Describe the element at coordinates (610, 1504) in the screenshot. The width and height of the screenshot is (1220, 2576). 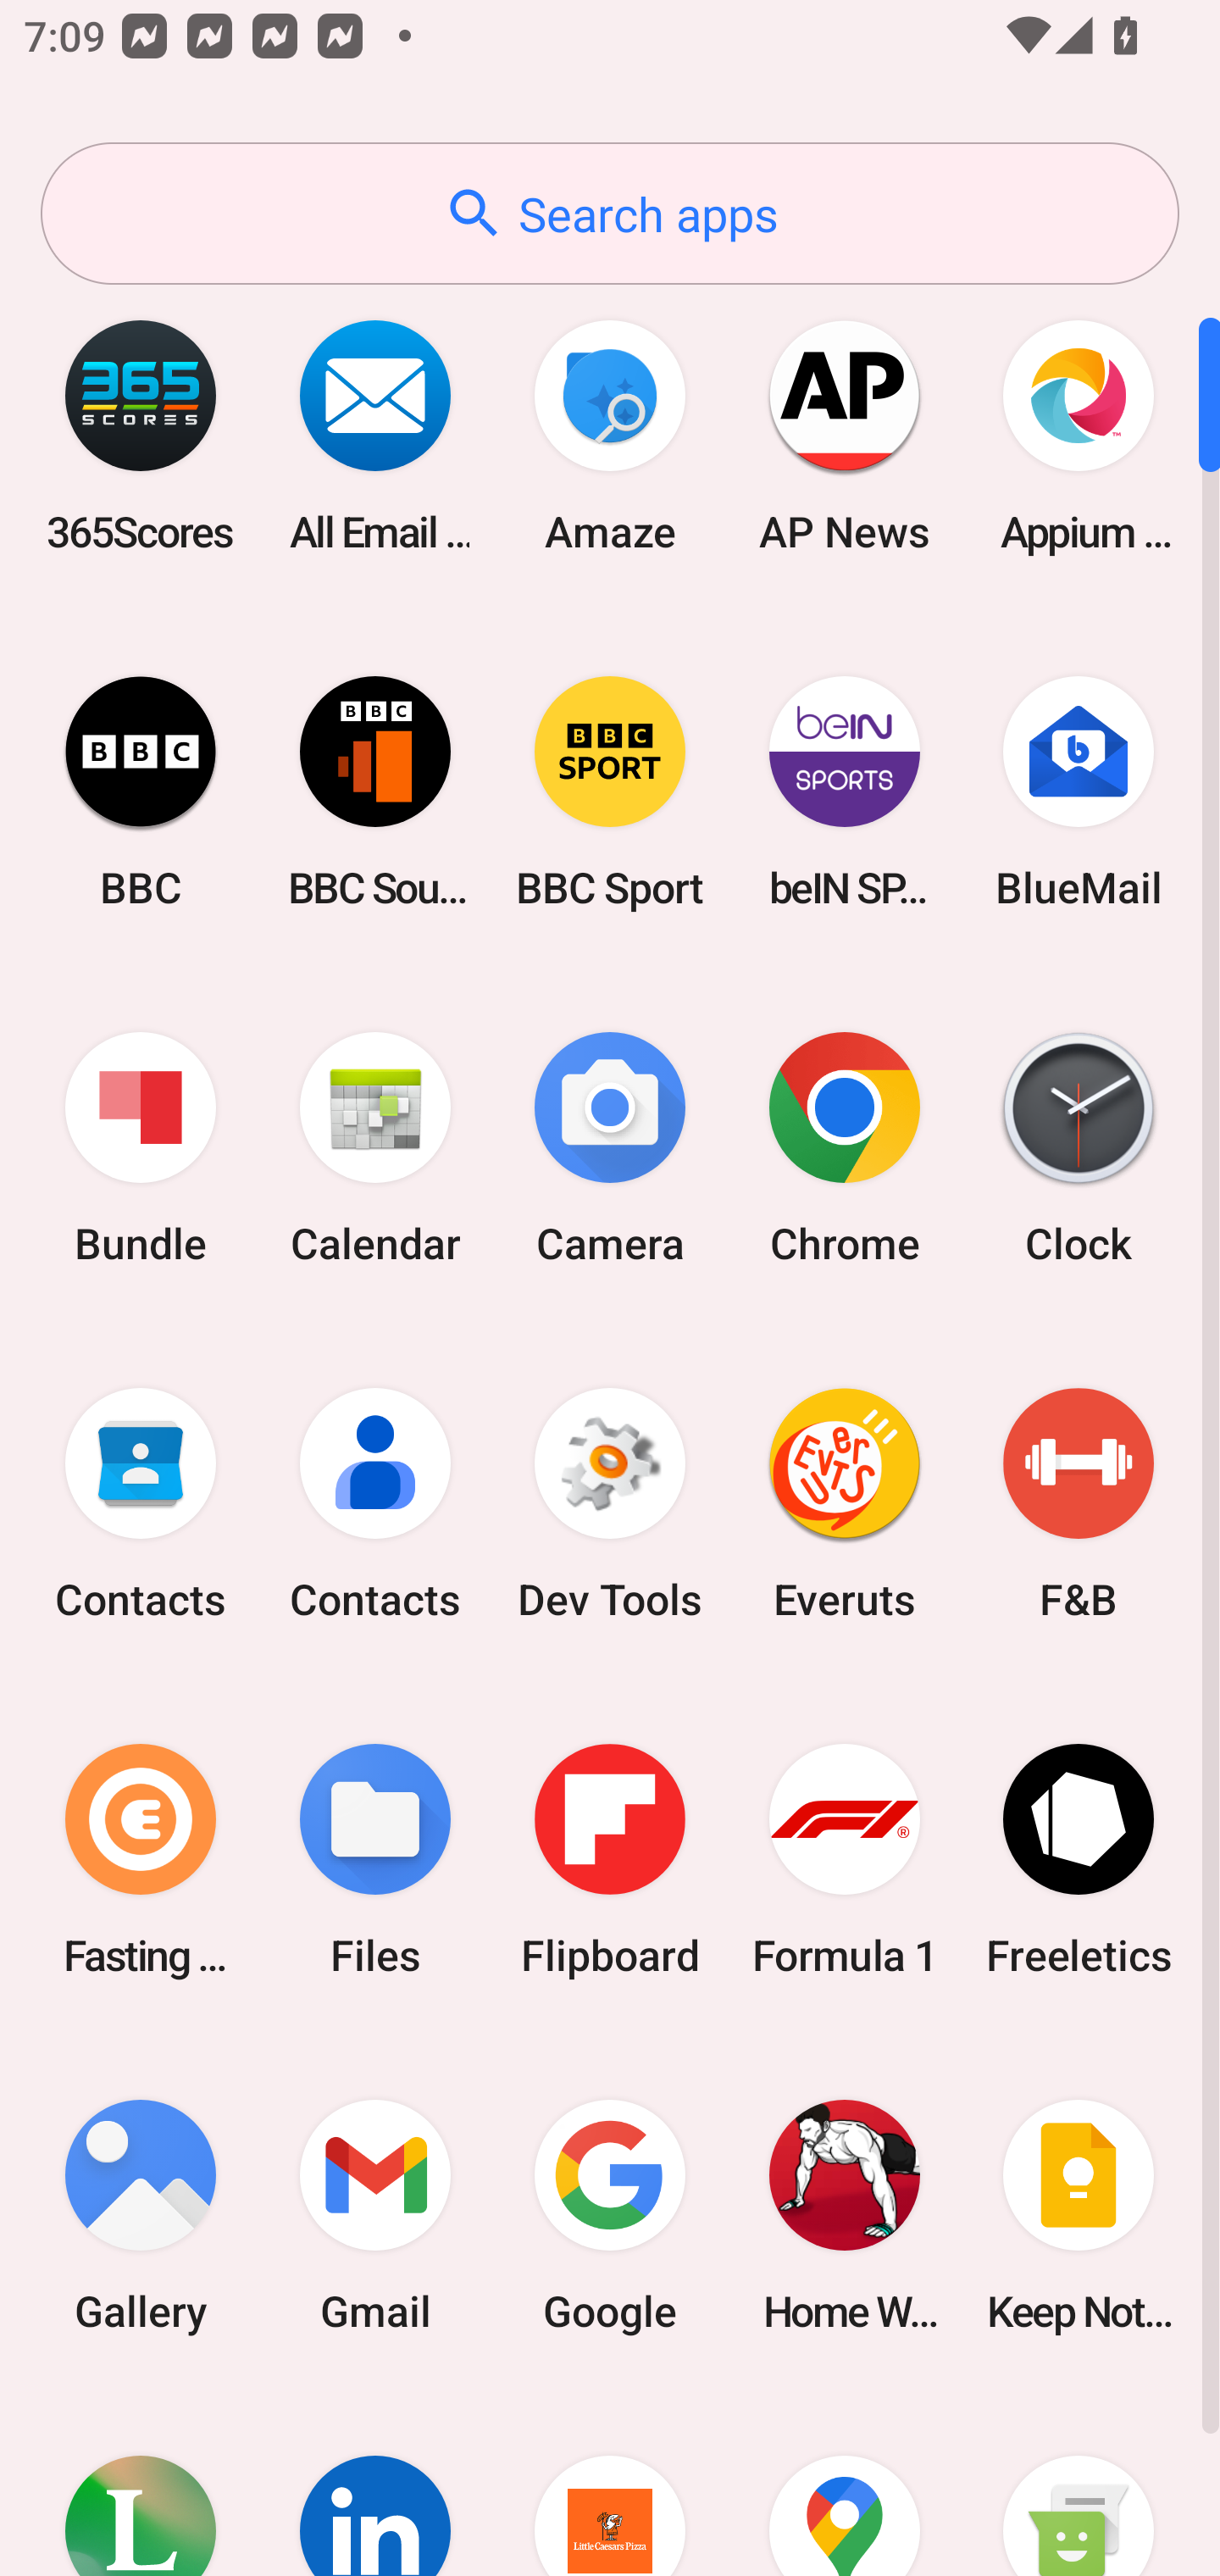
I see `Dev Tools` at that location.